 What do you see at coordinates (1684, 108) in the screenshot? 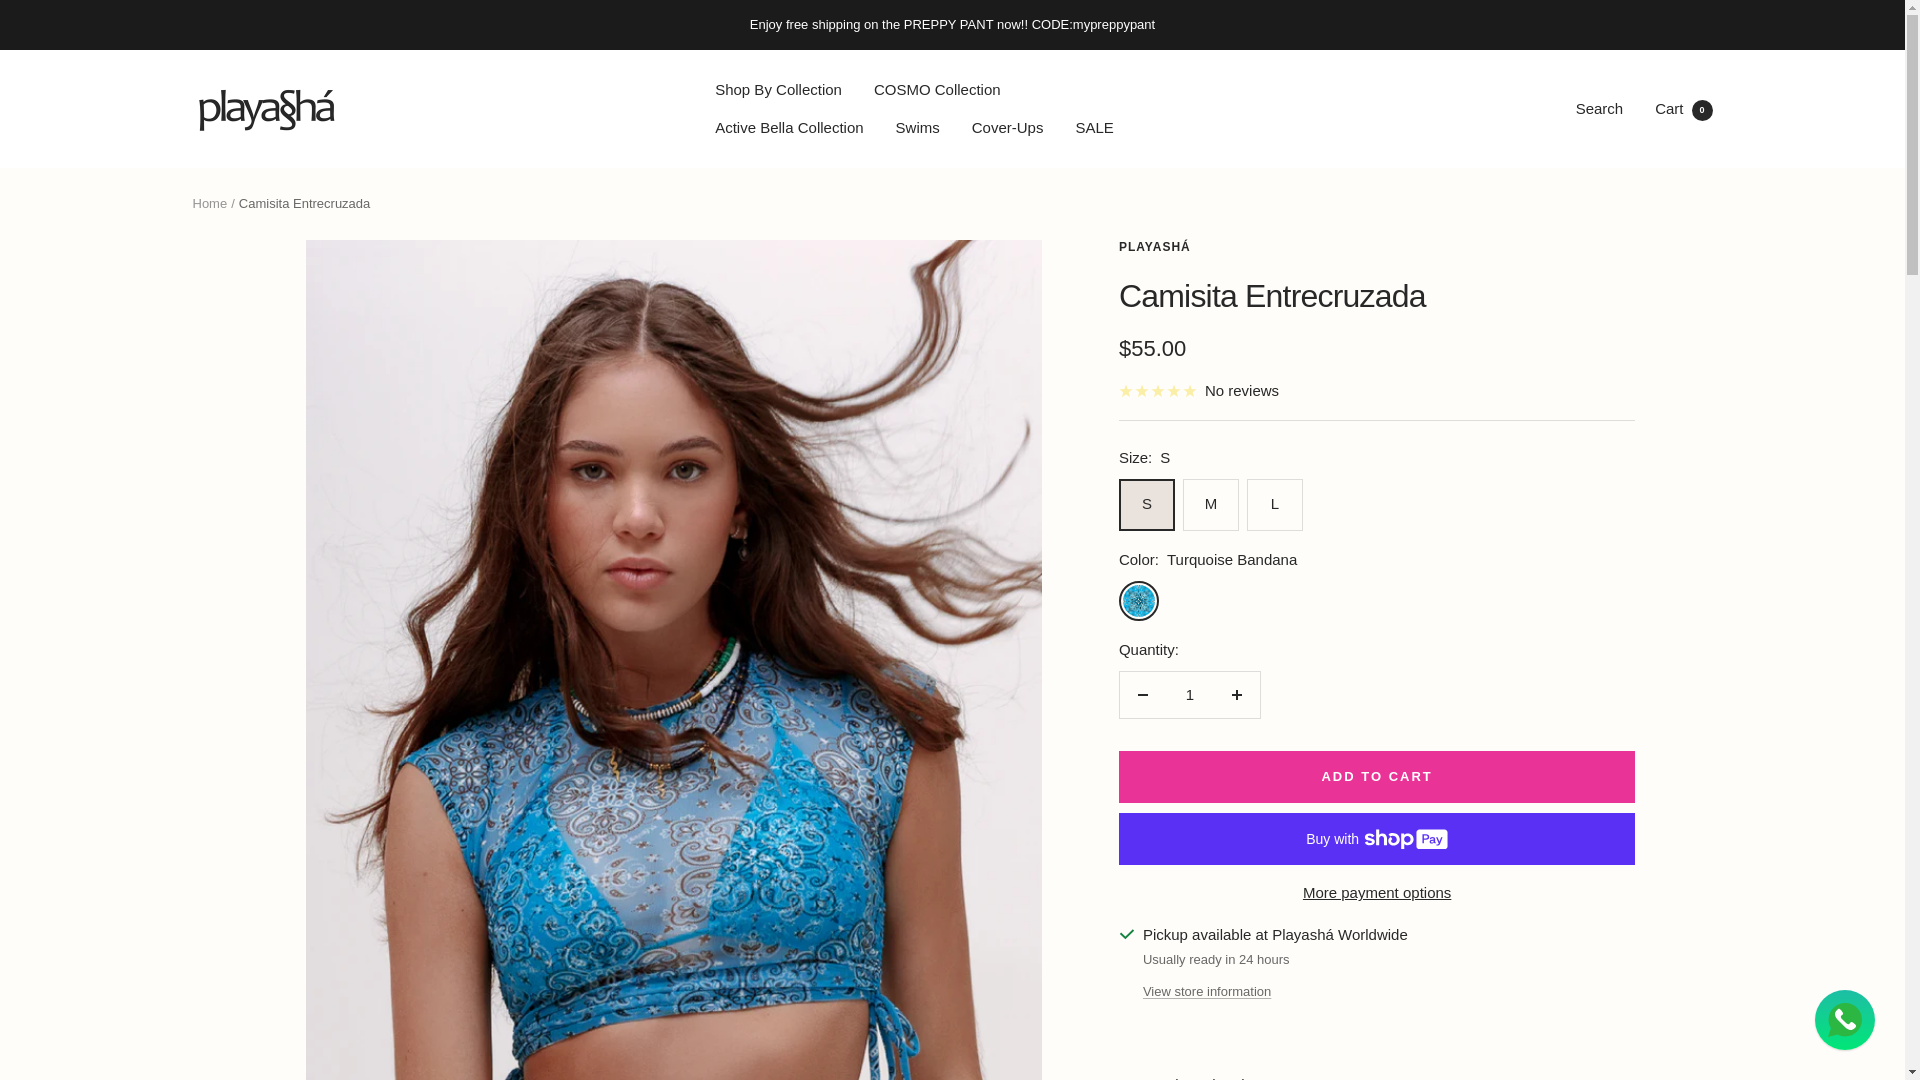
I see `ADD TO CART` at bounding box center [1684, 108].